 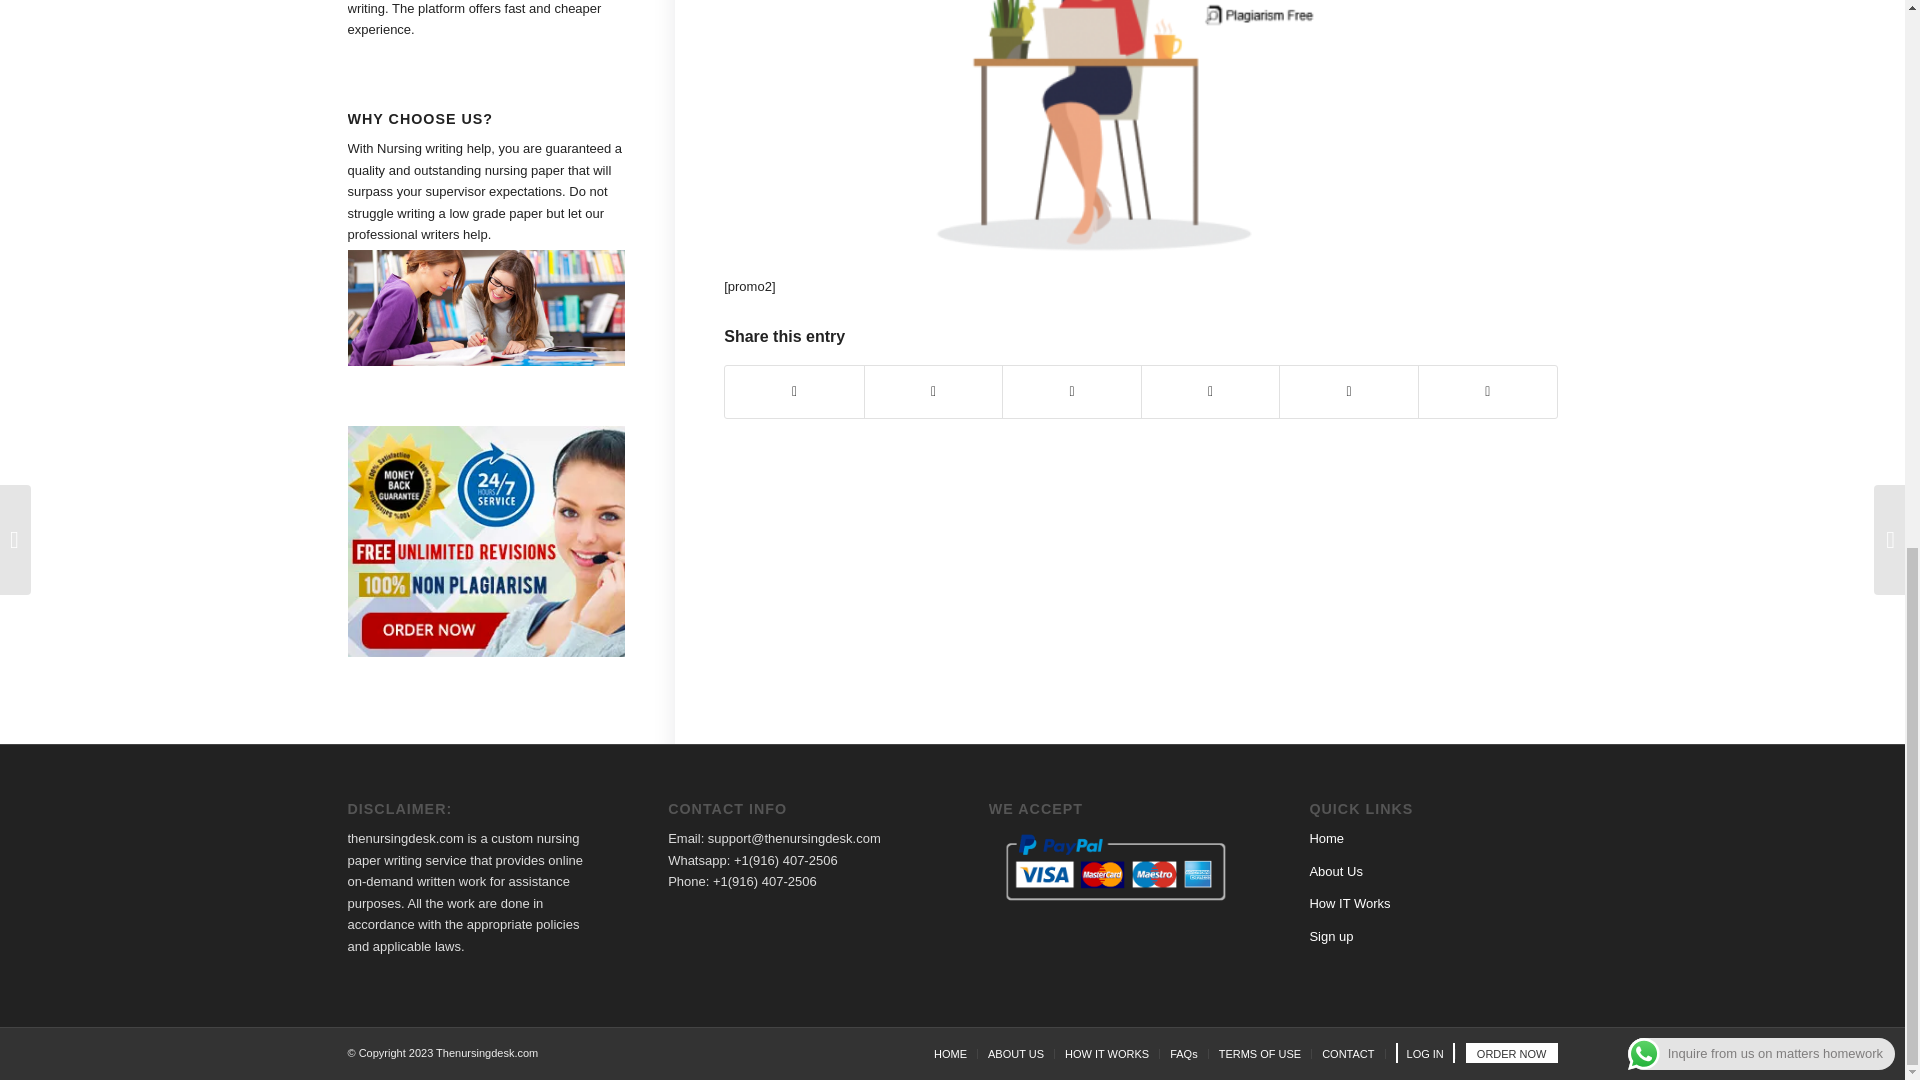 I want to click on FAQs, so click(x=1184, y=1053).